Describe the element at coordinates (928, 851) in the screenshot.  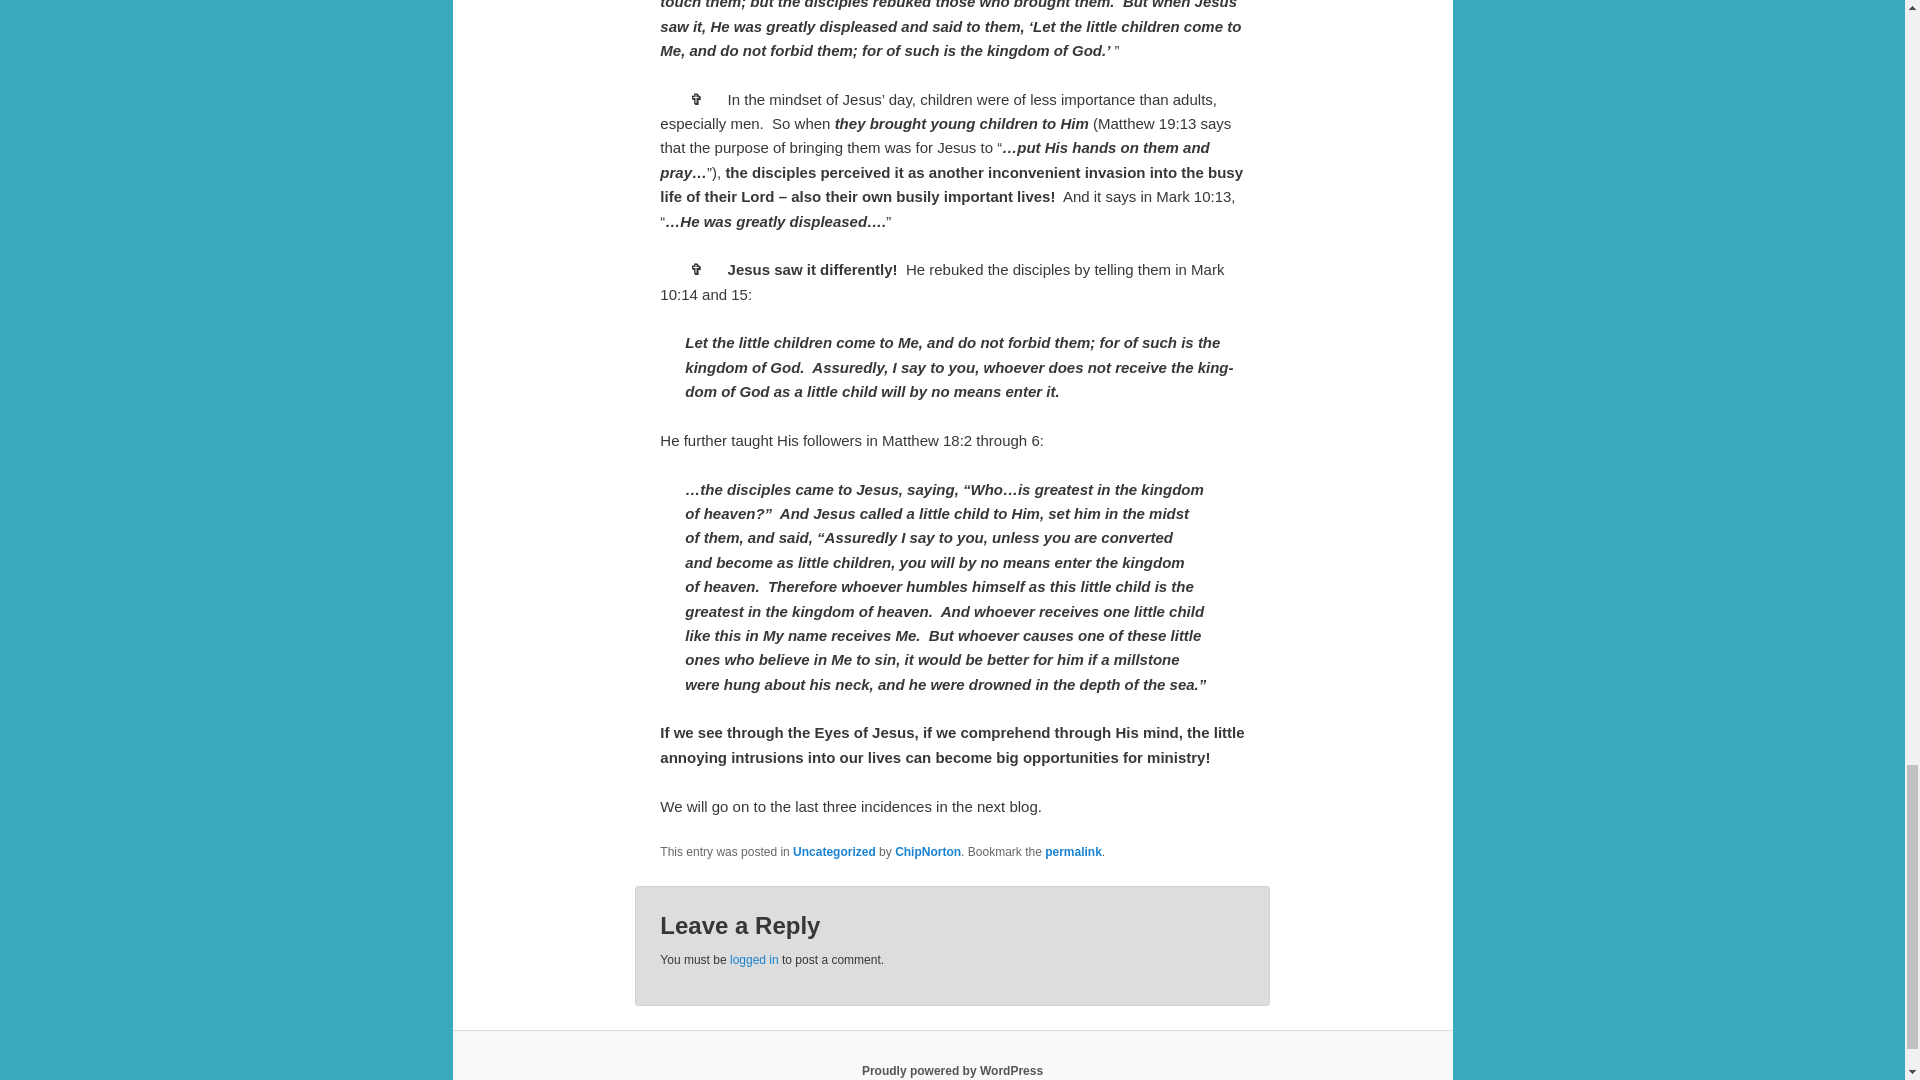
I see `ChipNorton` at that location.